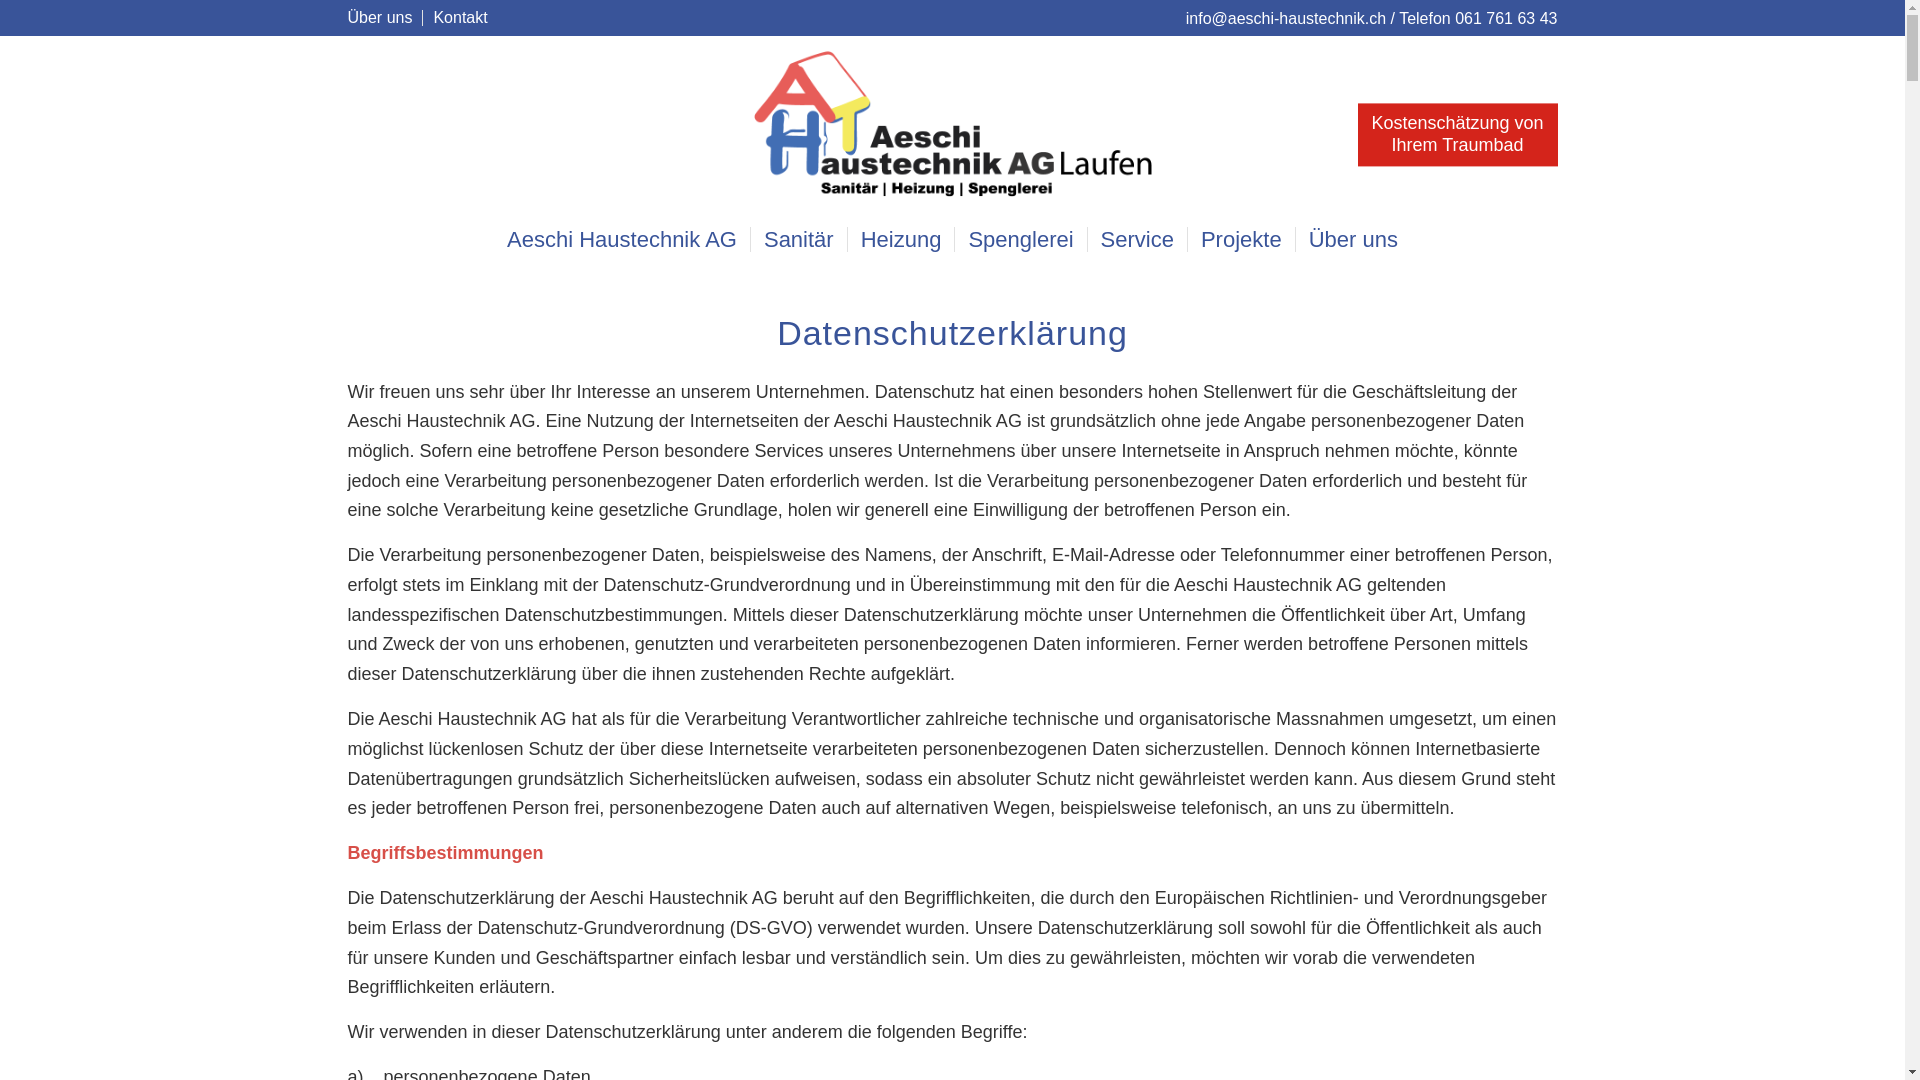 This screenshot has width=1920, height=1080. I want to click on Projekte, so click(1241, 240).